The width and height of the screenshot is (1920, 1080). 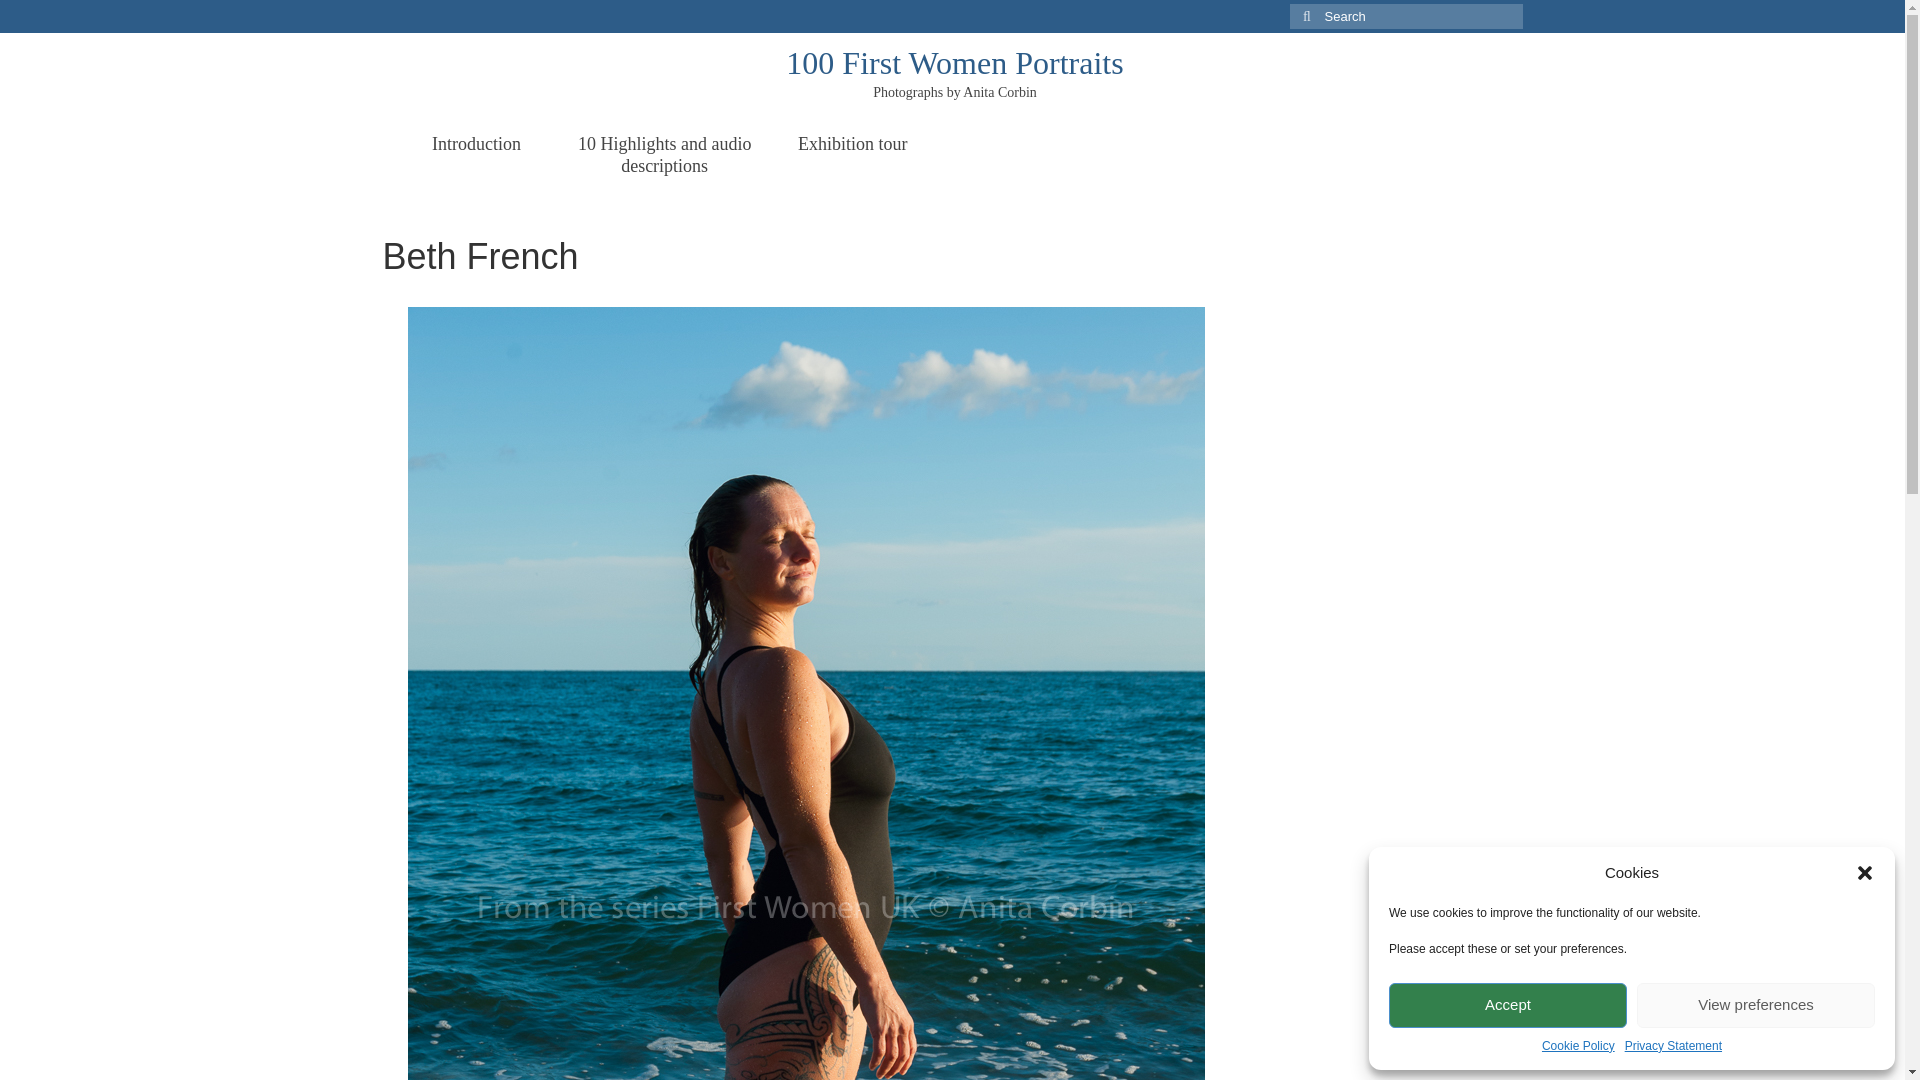 I want to click on Introduction, so click(x=476, y=144).